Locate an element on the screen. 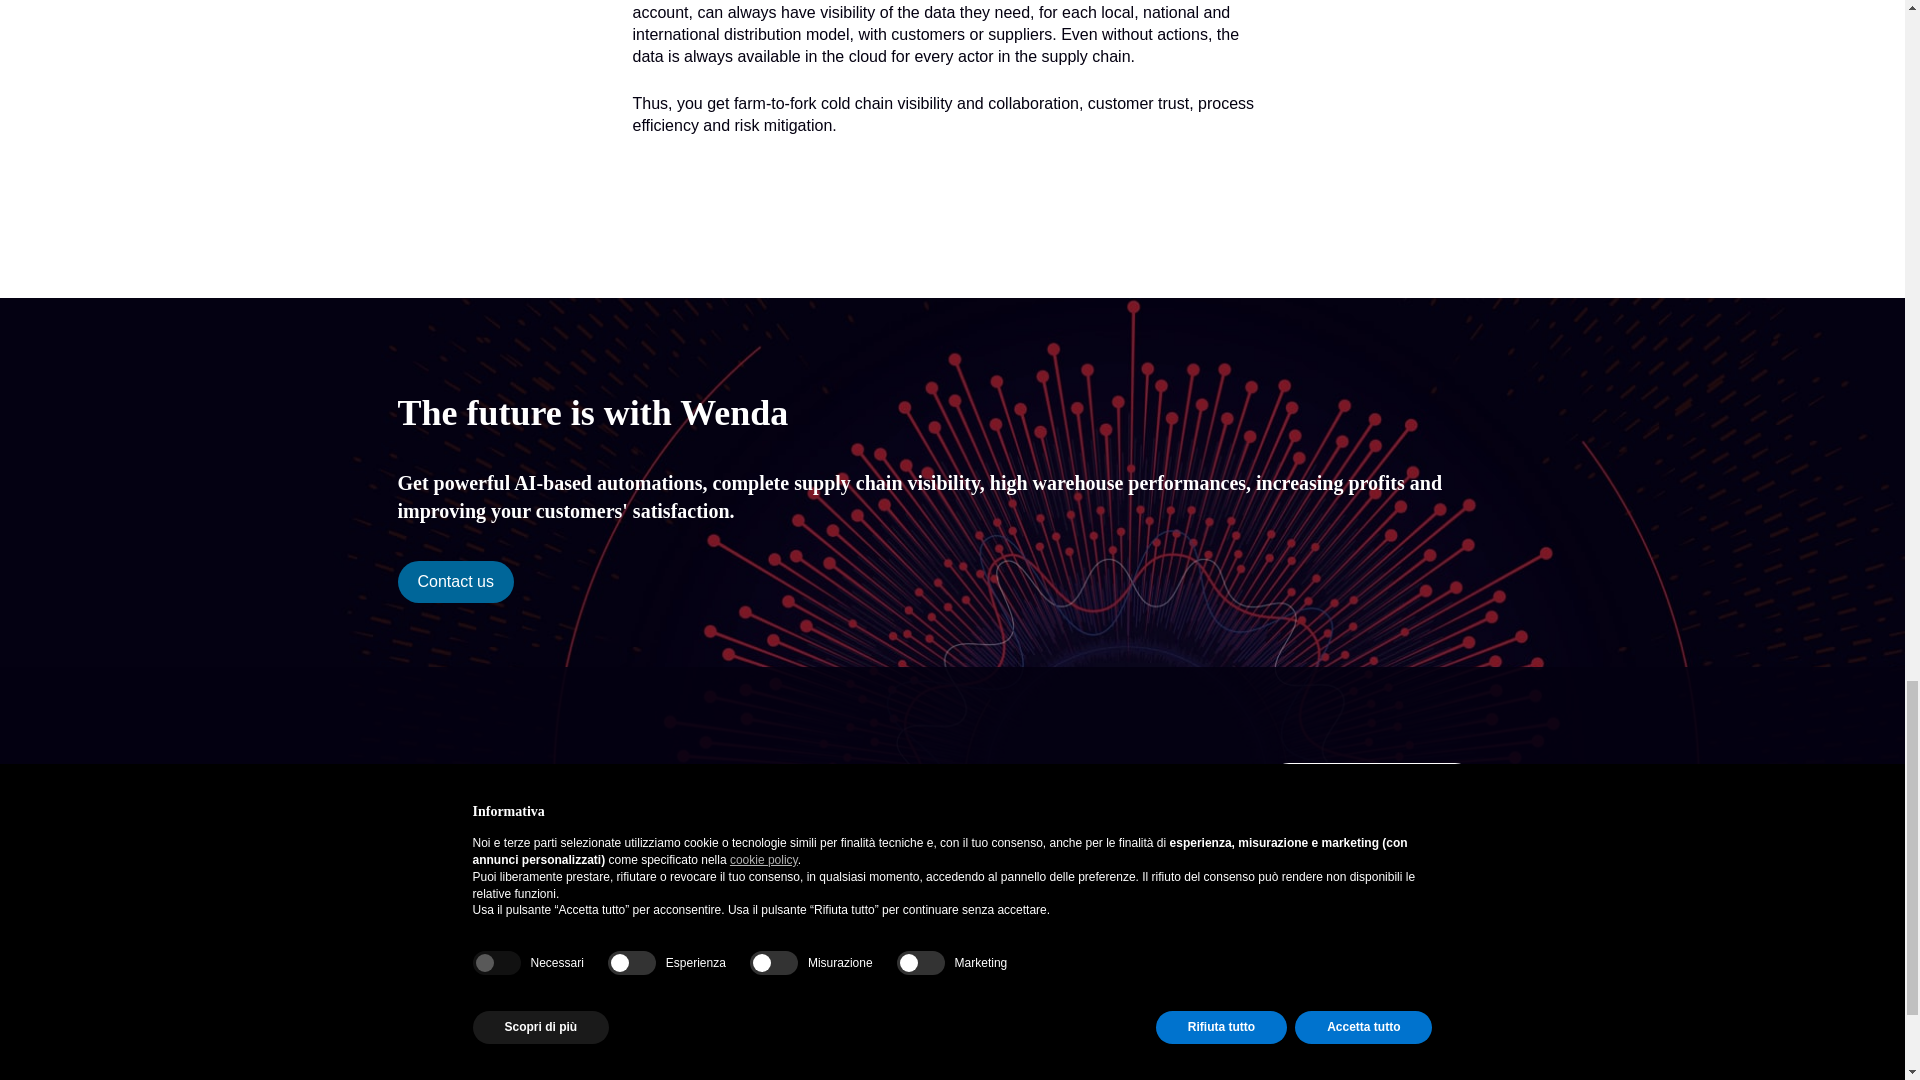  News is located at coordinates (674, 831).